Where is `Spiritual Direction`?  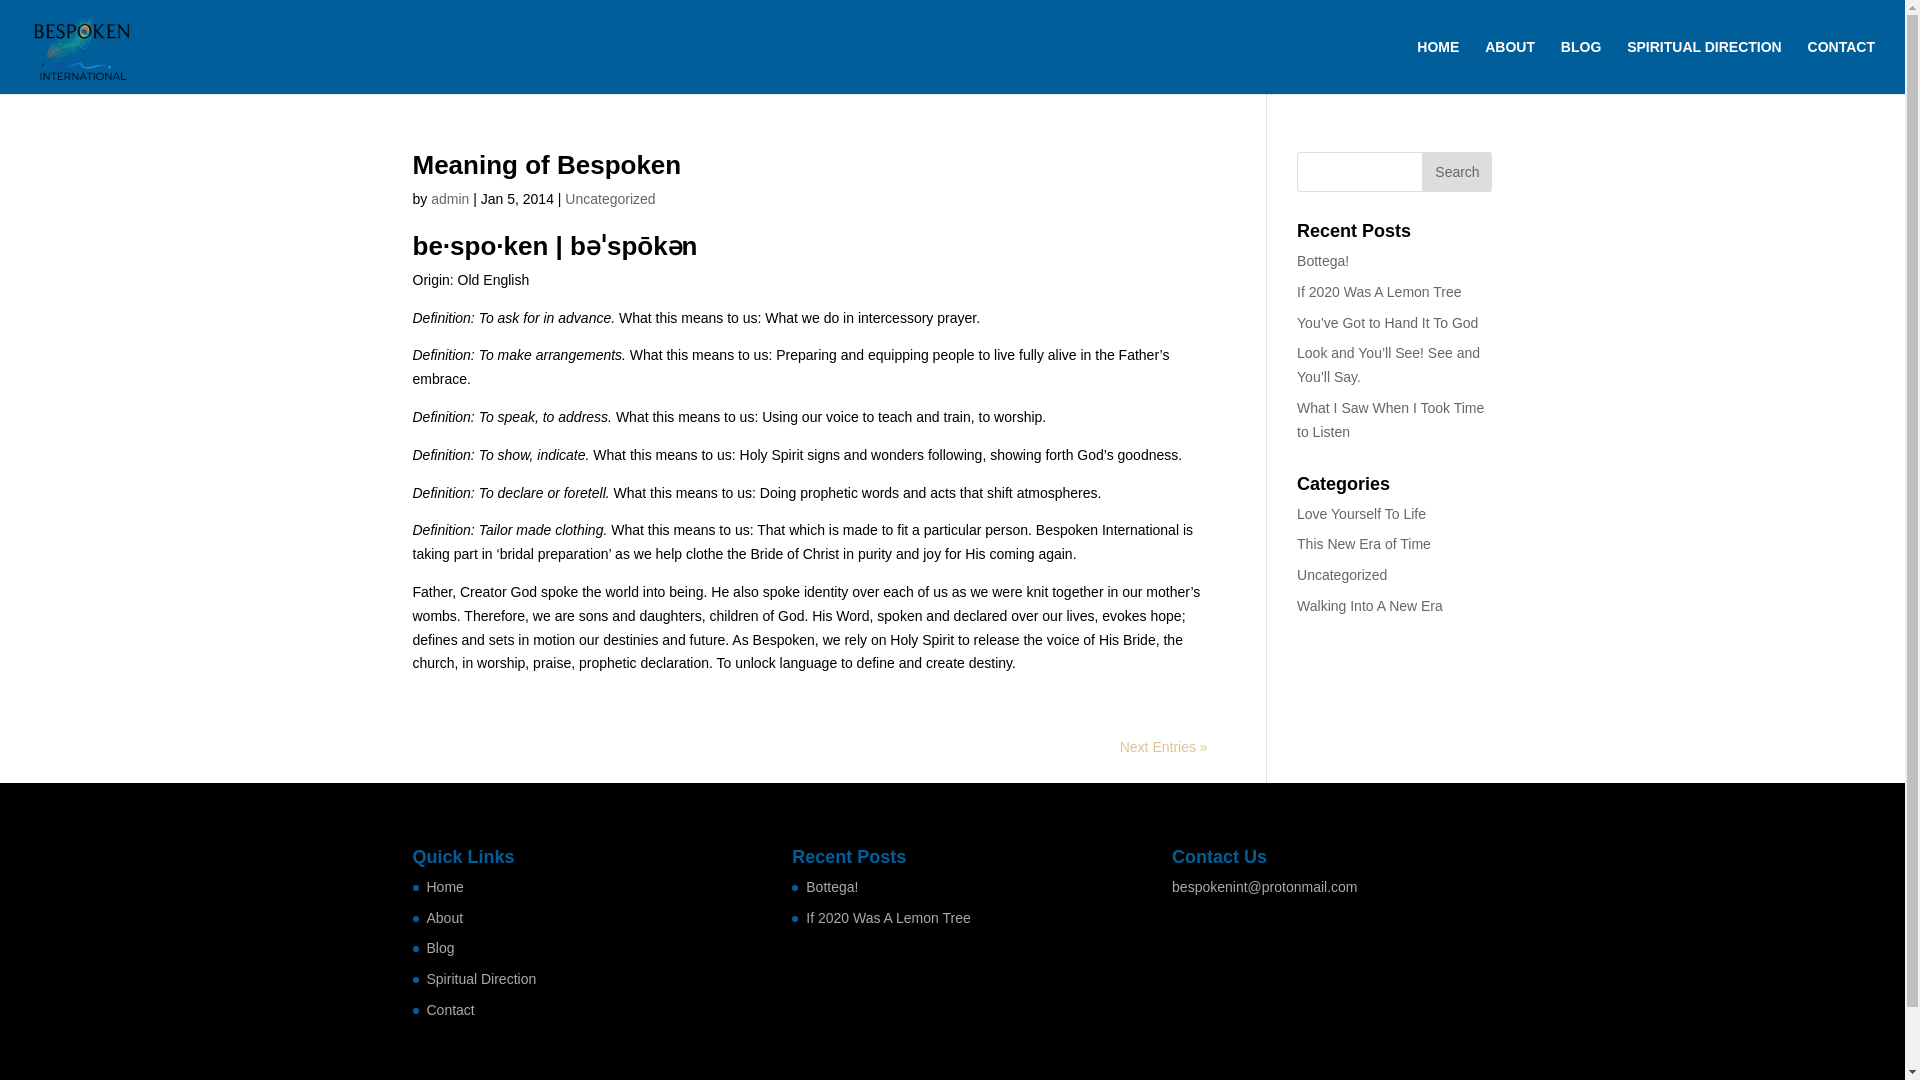
Spiritual Direction is located at coordinates (480, 978).